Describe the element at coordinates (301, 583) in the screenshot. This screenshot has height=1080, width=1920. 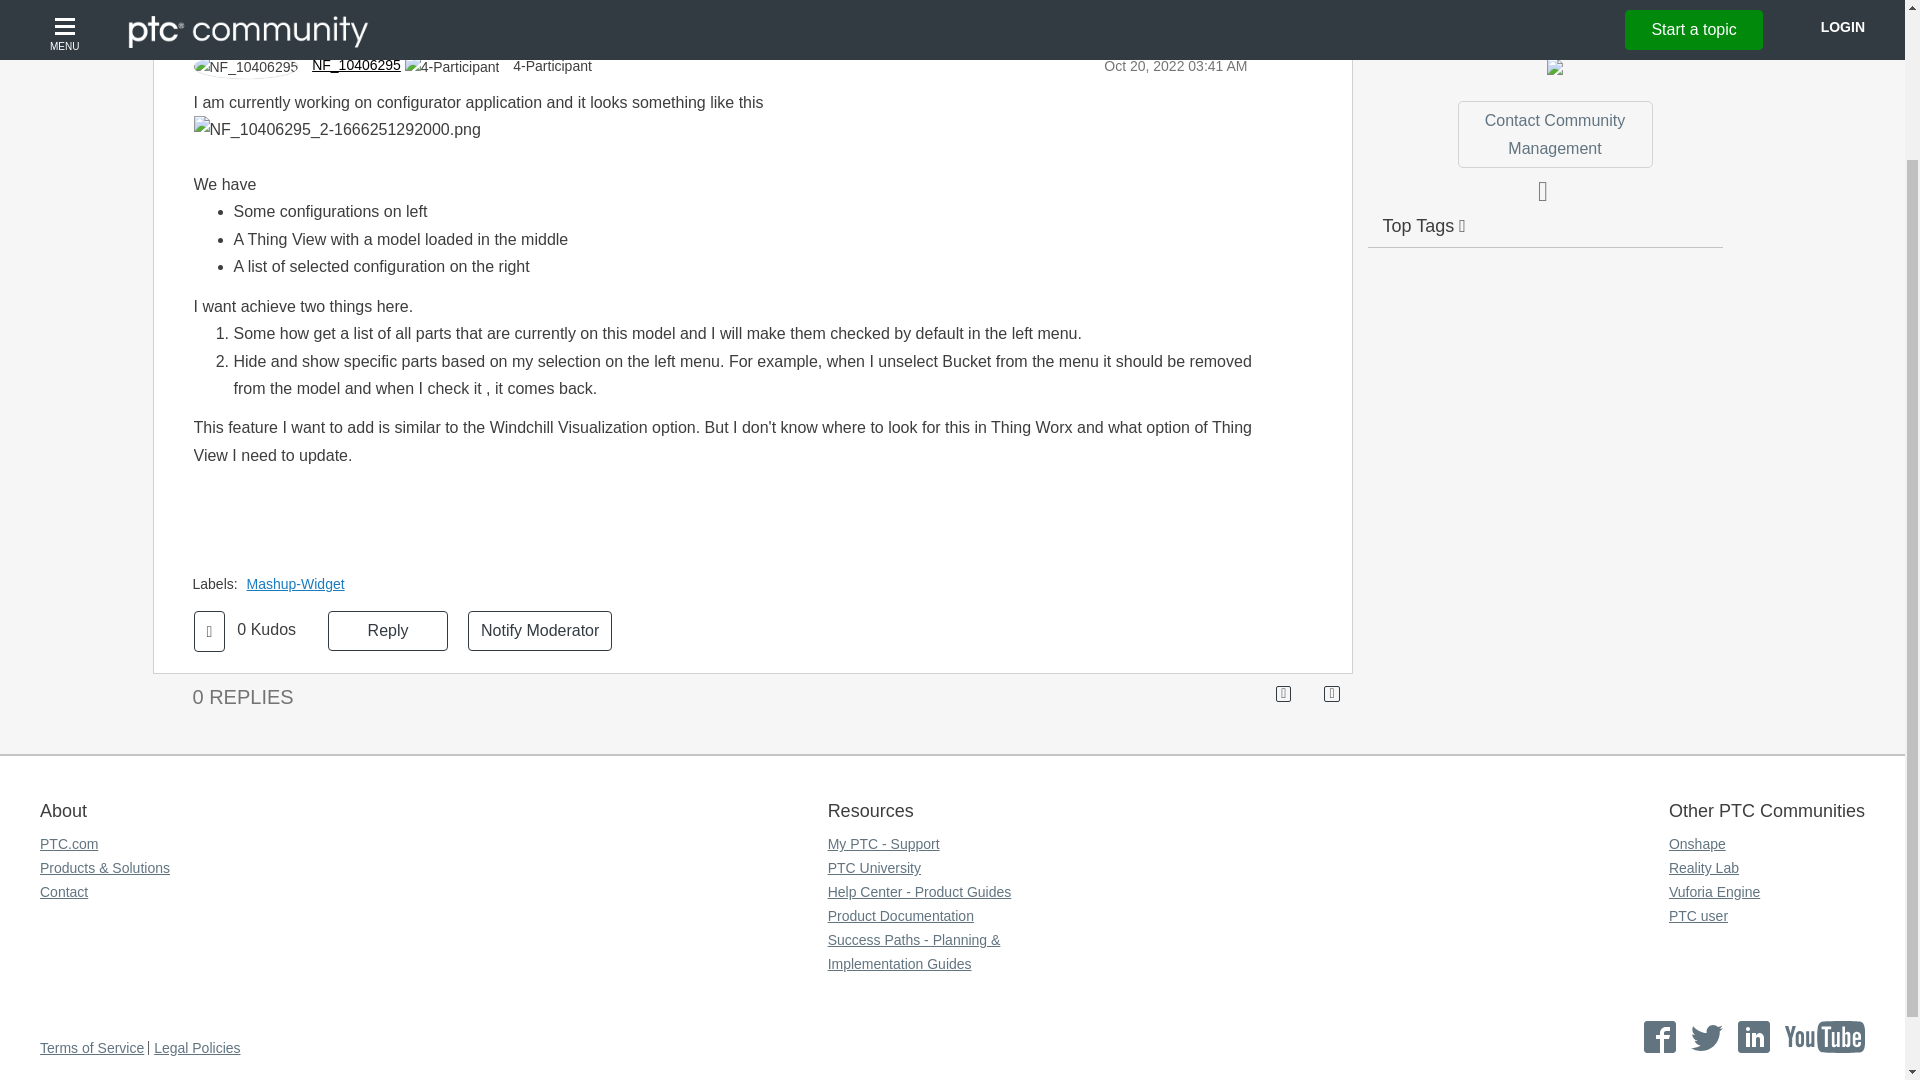
I see `Mashup-Widget` at that location.